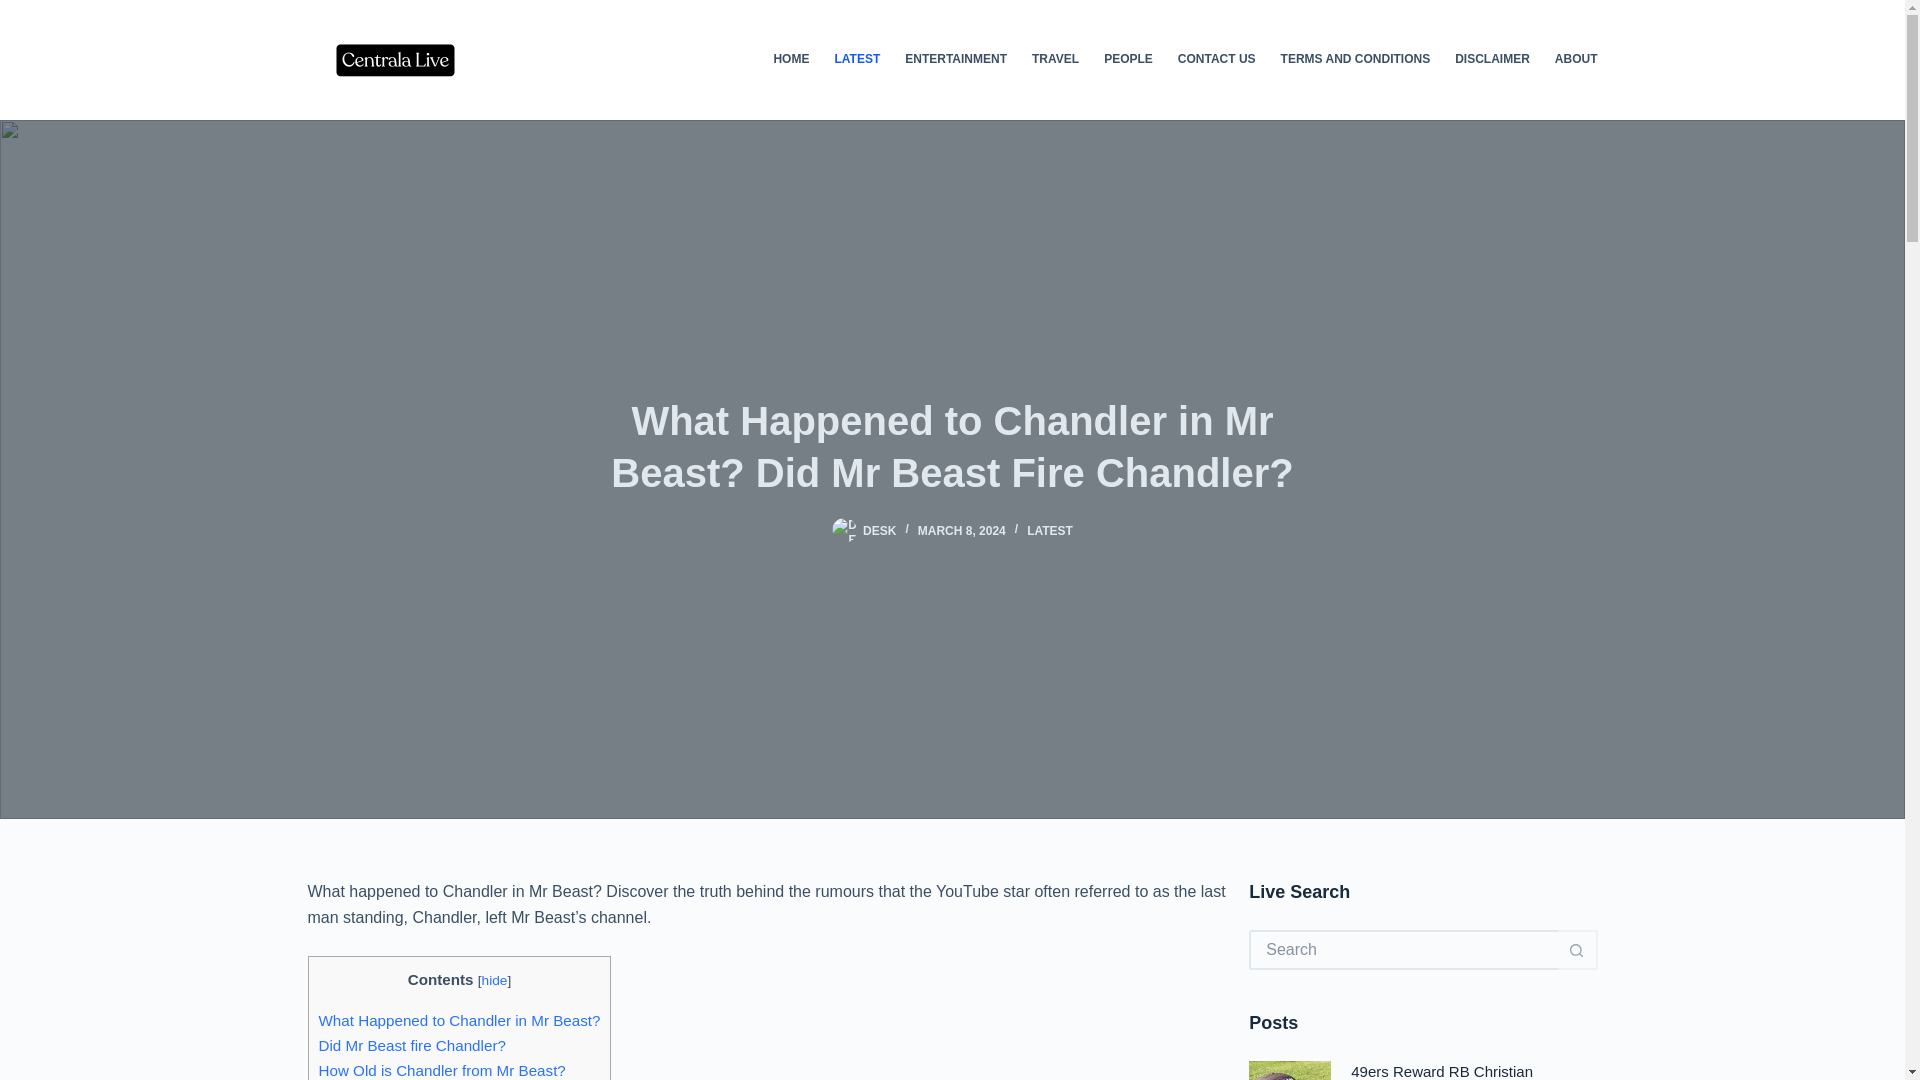 The height and width of the screenshot is (1080, 1920). What do you see at coordinates (879, 530) in the screenshot?
I see `DESK` at bounding box center [879, 530].